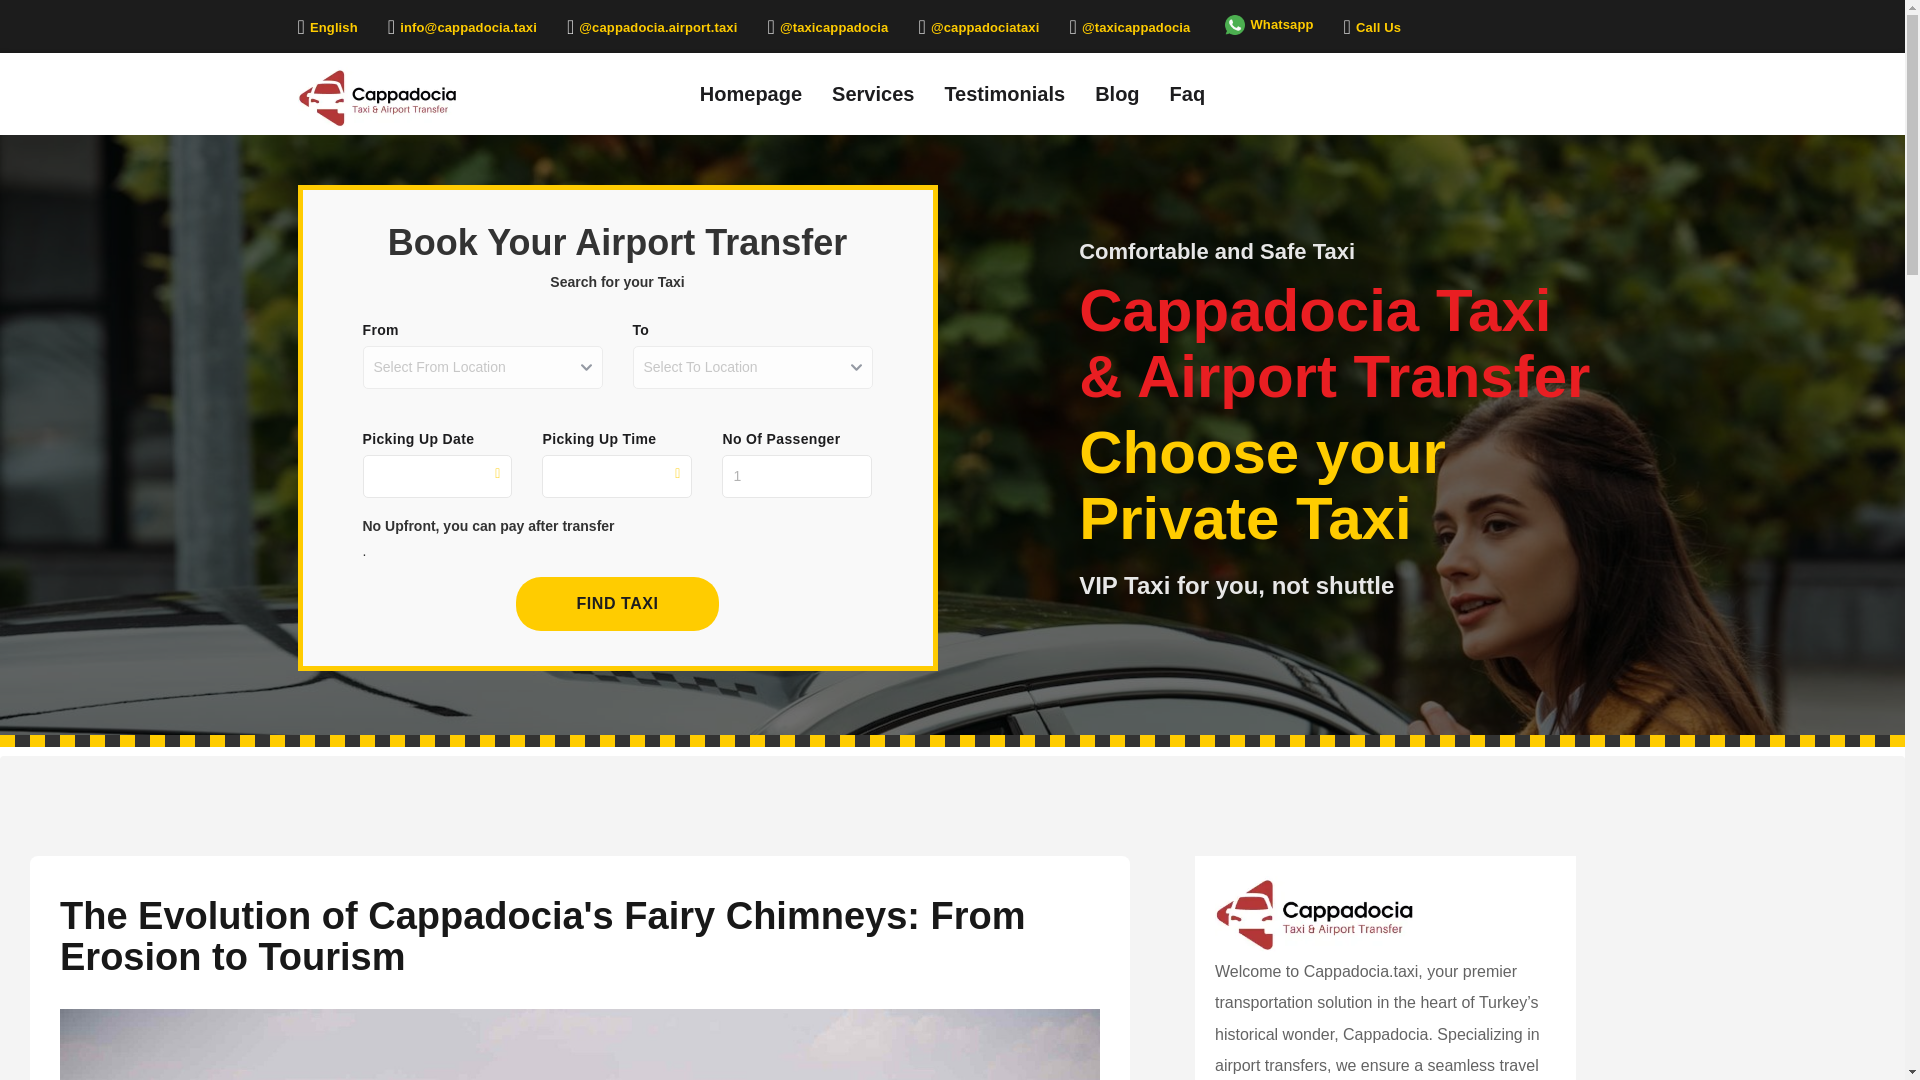  I want to click on Homepage, so click(751, 92).